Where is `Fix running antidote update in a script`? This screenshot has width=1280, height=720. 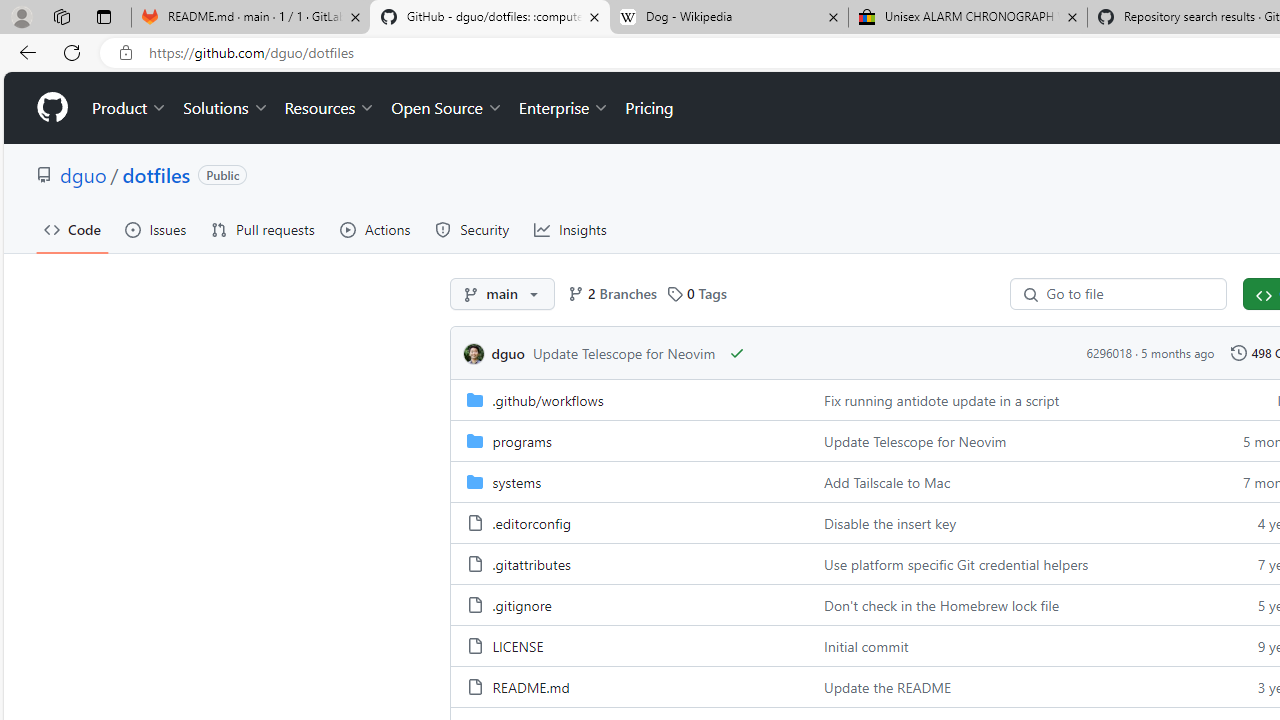
Fix running antidote update in a script is located at coordinates (942, 400).